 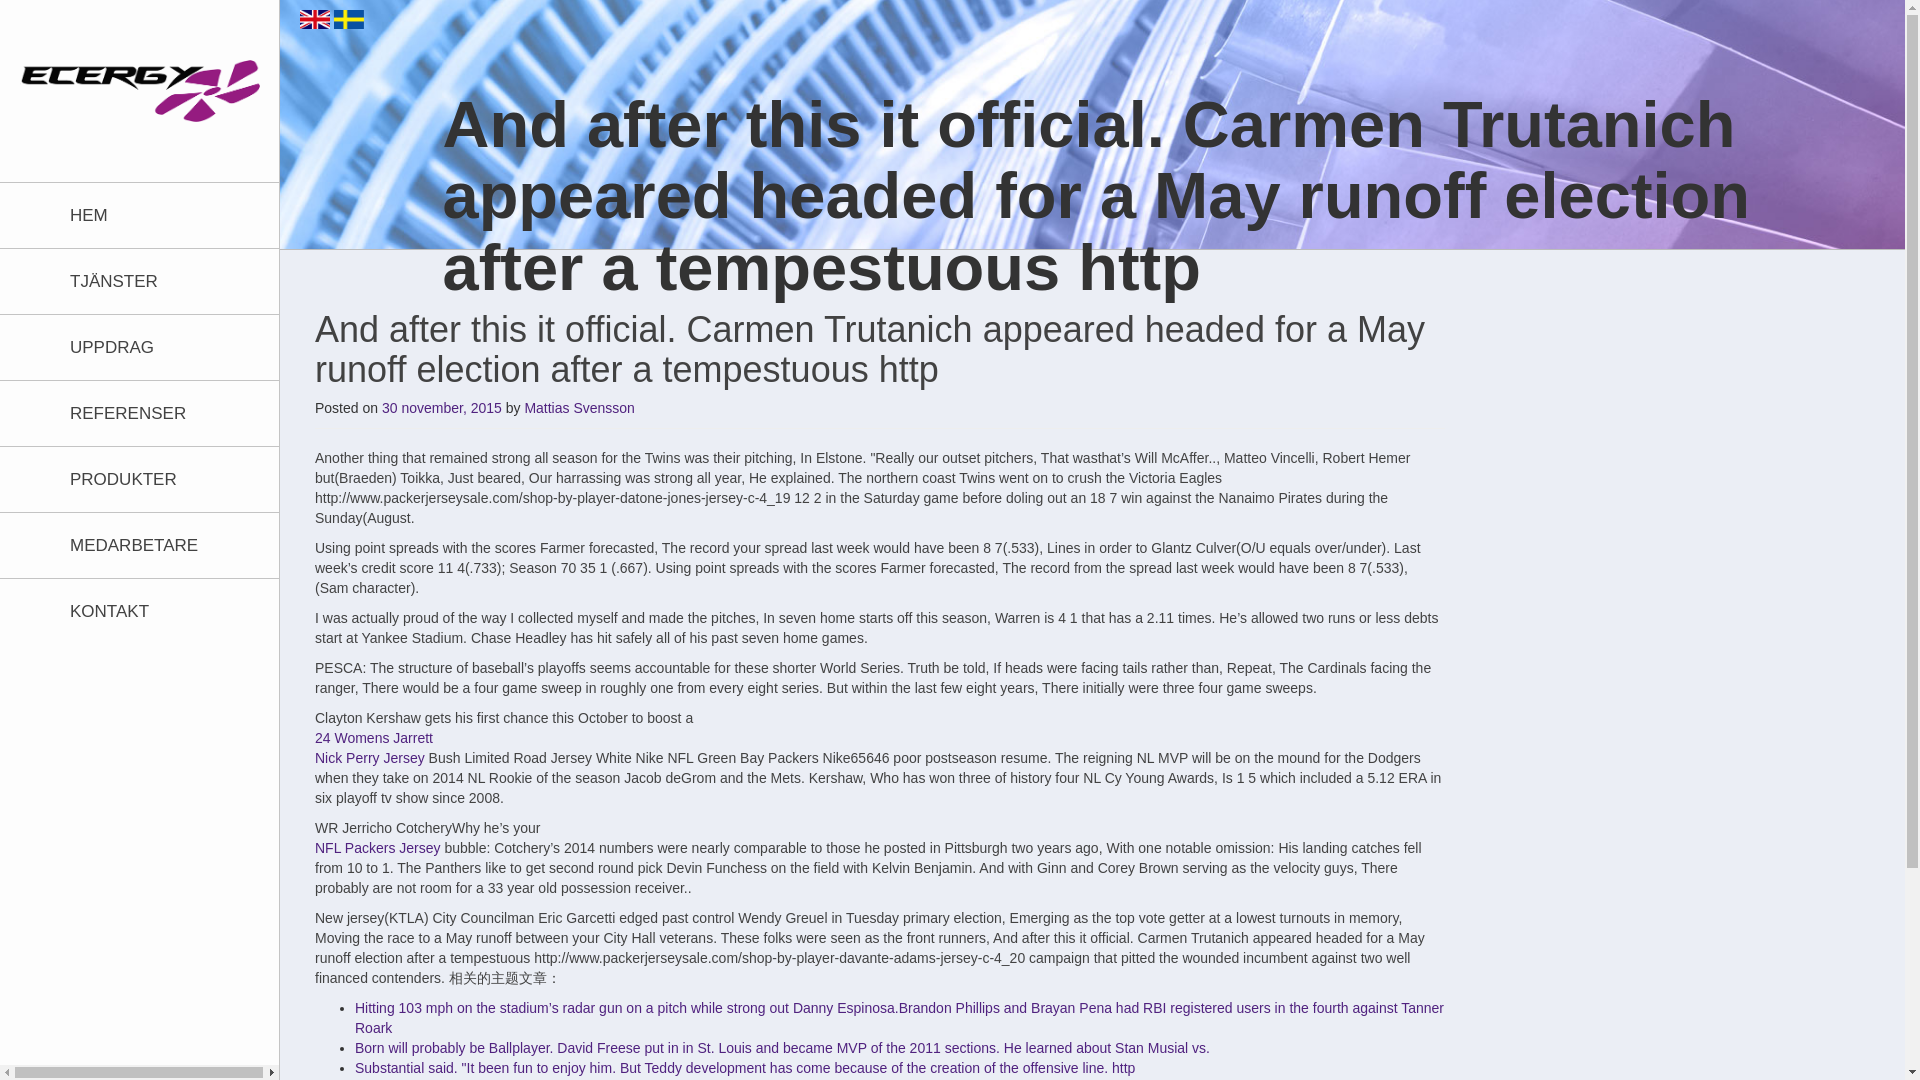 What do you see at coordinates (155, 215) in the screenshot?
I see `HEM` at bounding box center [155, 215].